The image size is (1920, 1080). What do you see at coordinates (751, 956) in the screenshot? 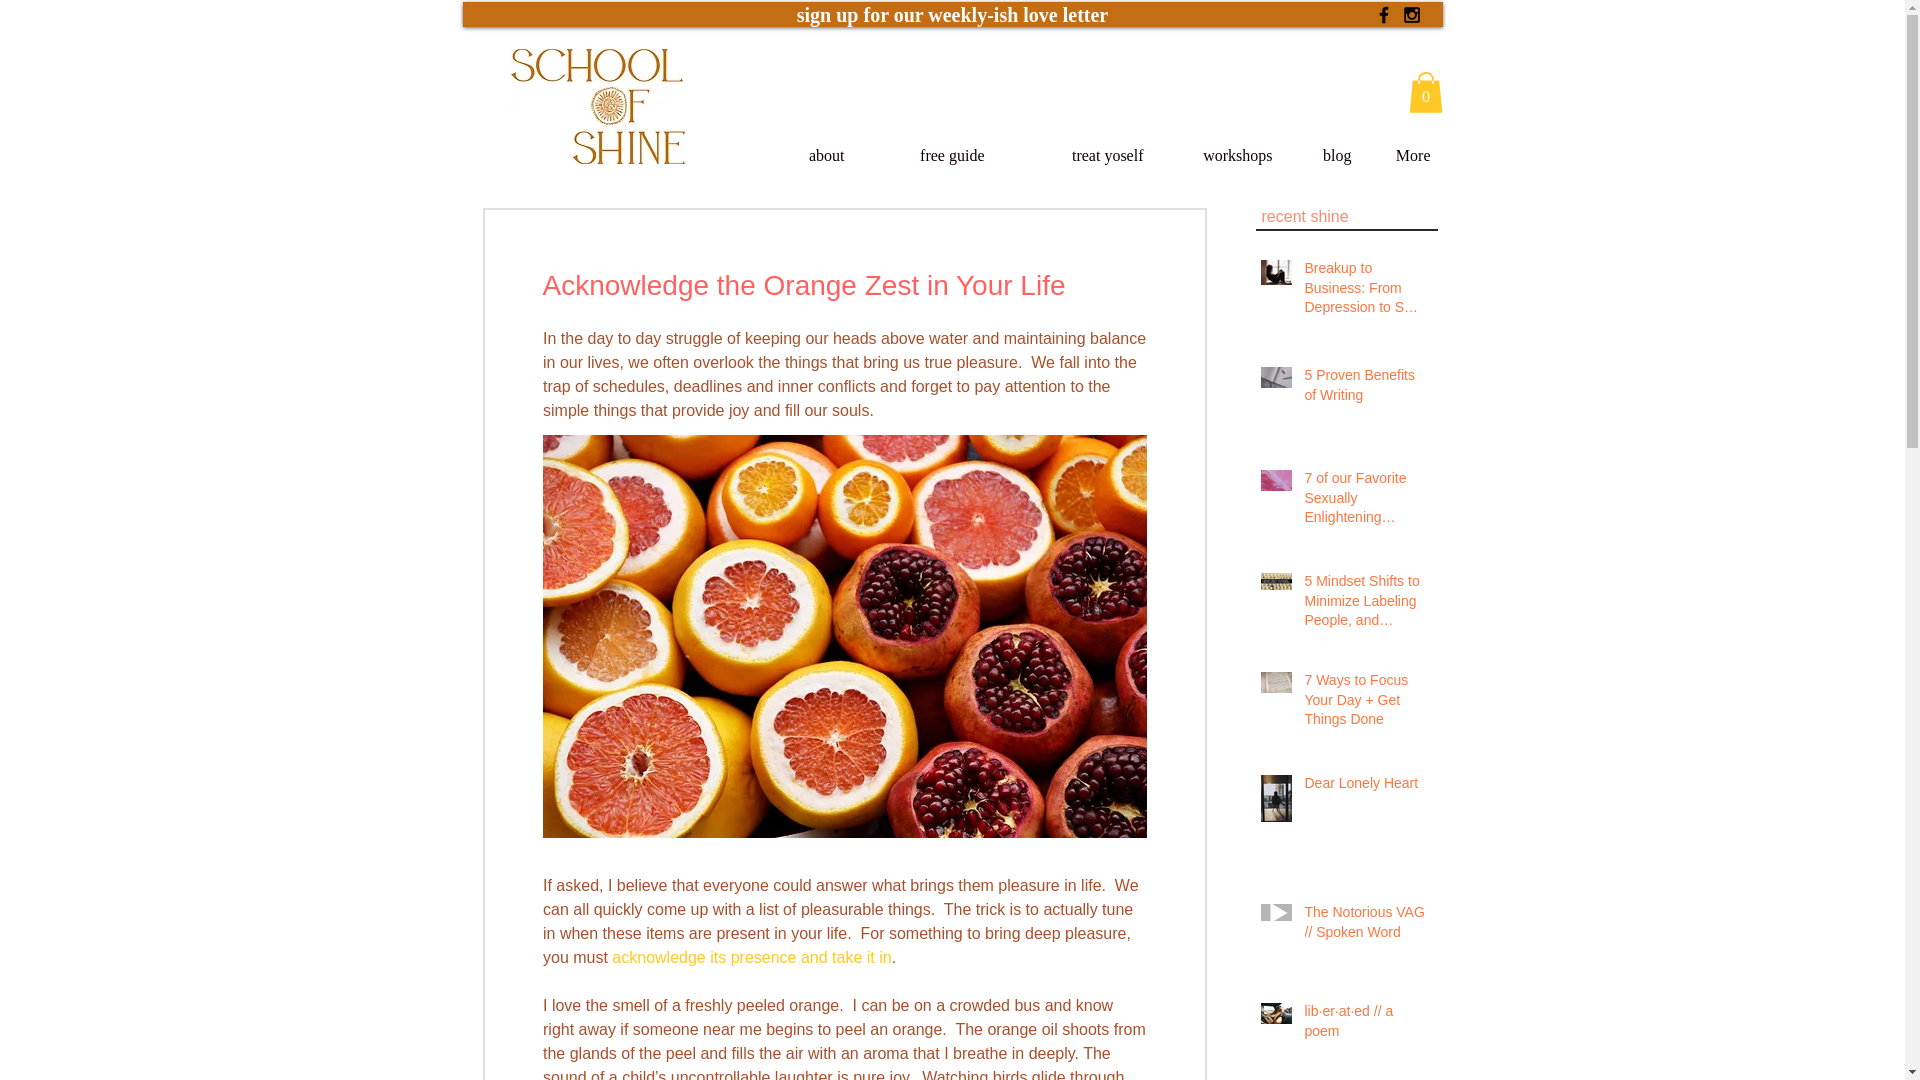
I see `acknowledge its presence and take it in` at bounding box center [751, 956].